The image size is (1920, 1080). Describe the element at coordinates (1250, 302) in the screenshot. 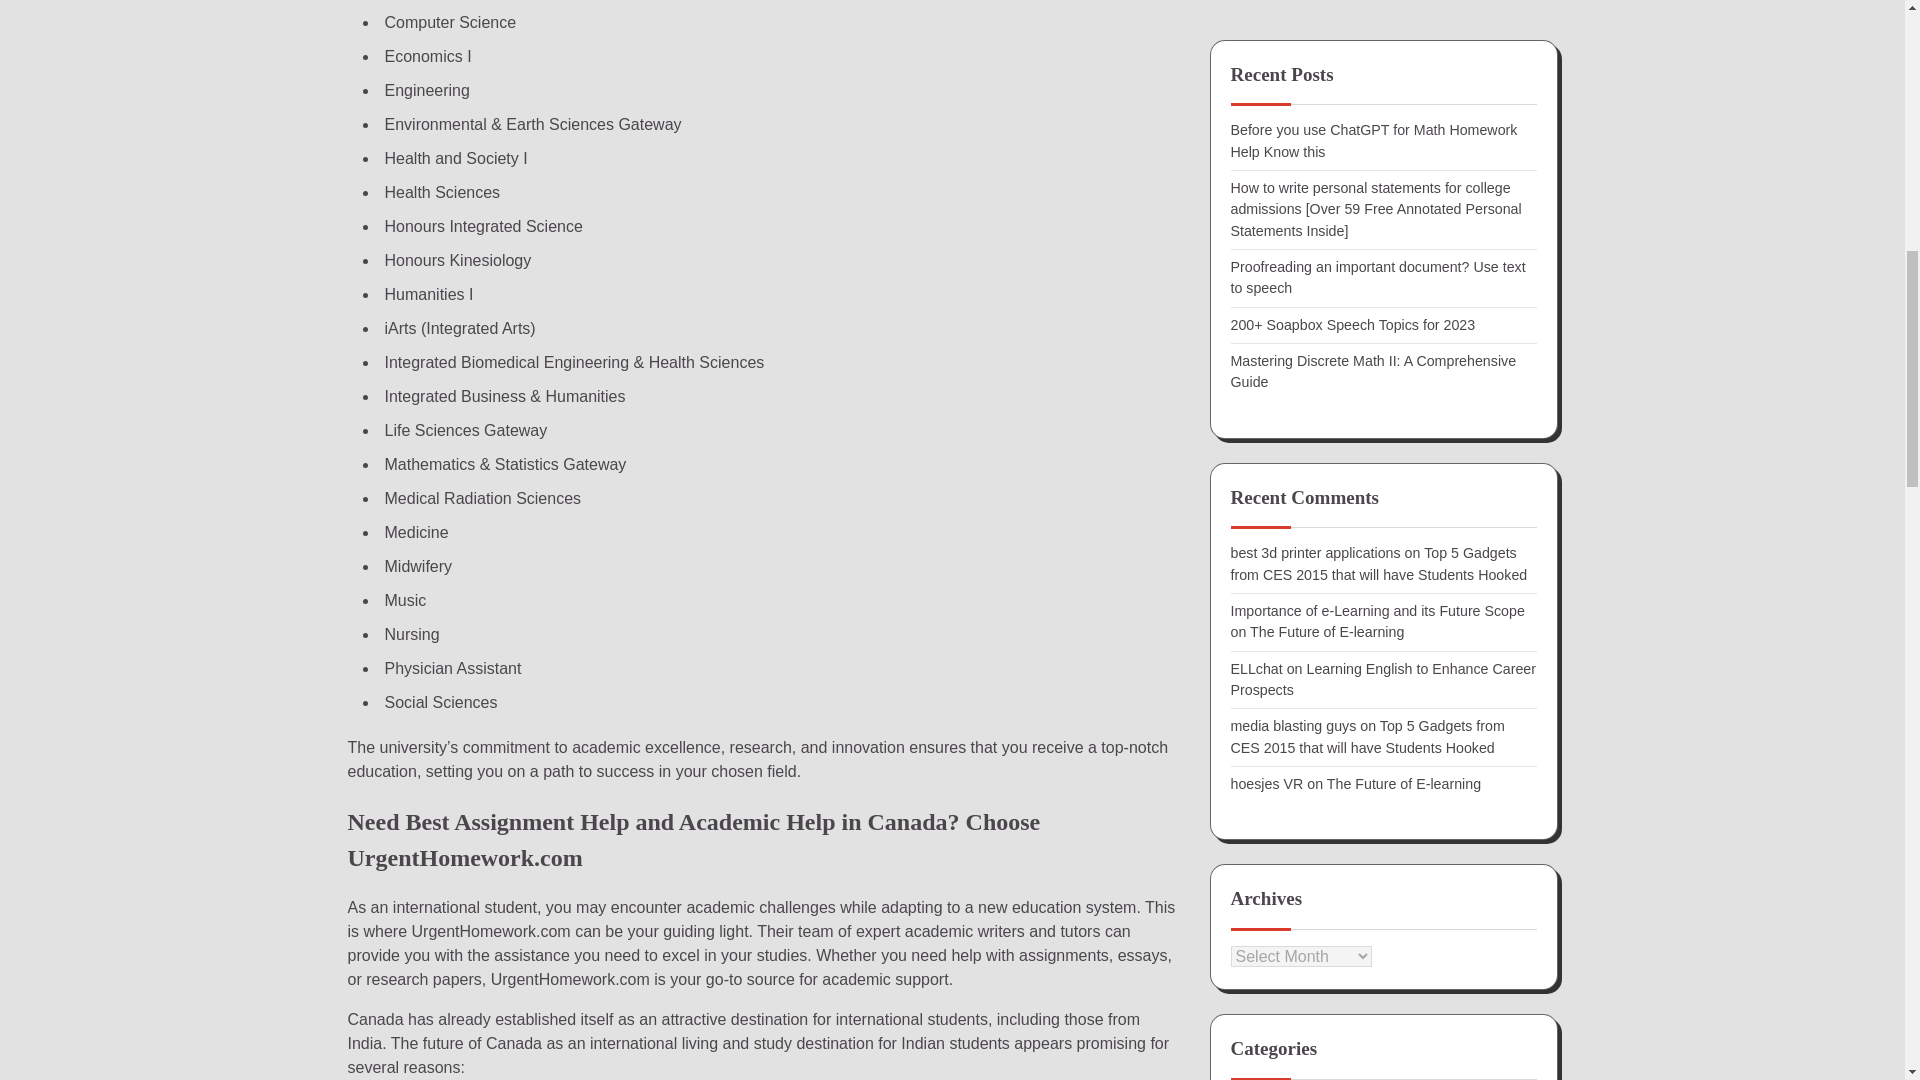

I see `Log in` at that location.